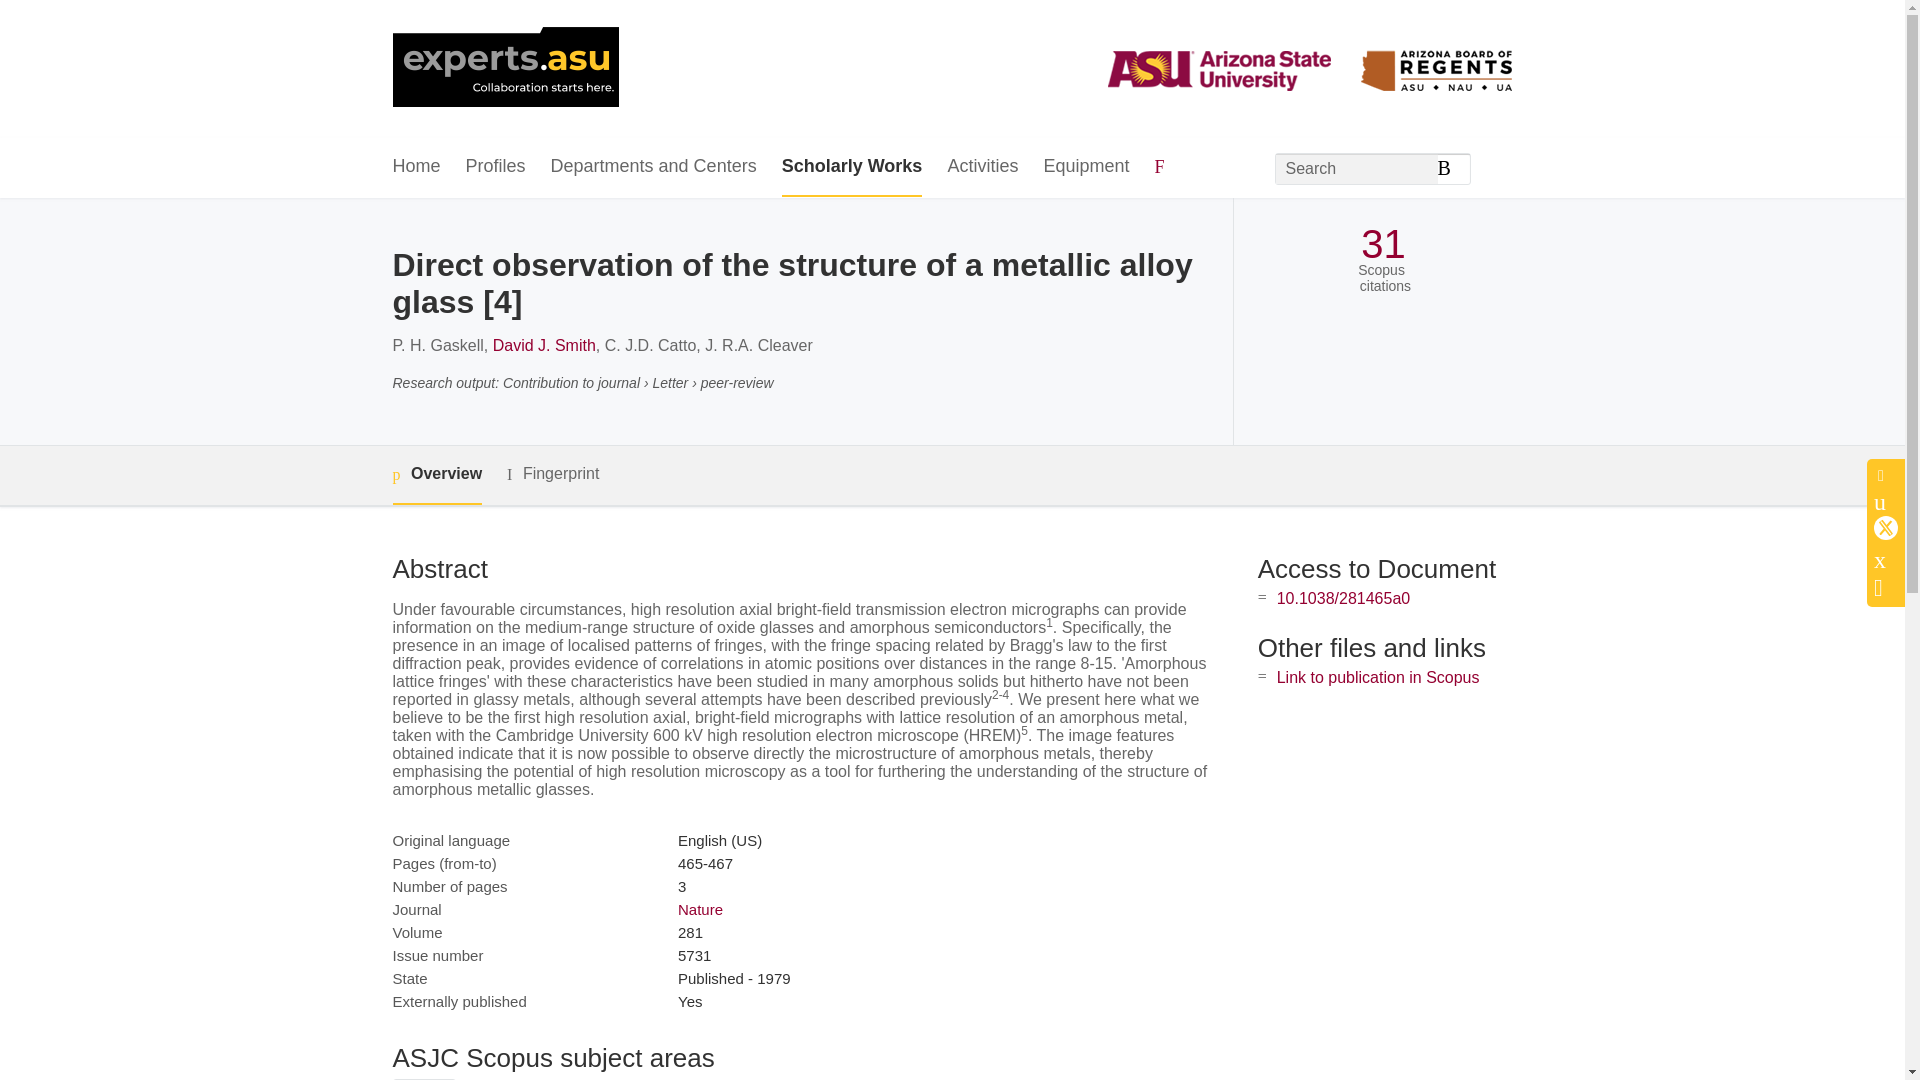  I want to click on Scholarly Works, so click(852, 167).